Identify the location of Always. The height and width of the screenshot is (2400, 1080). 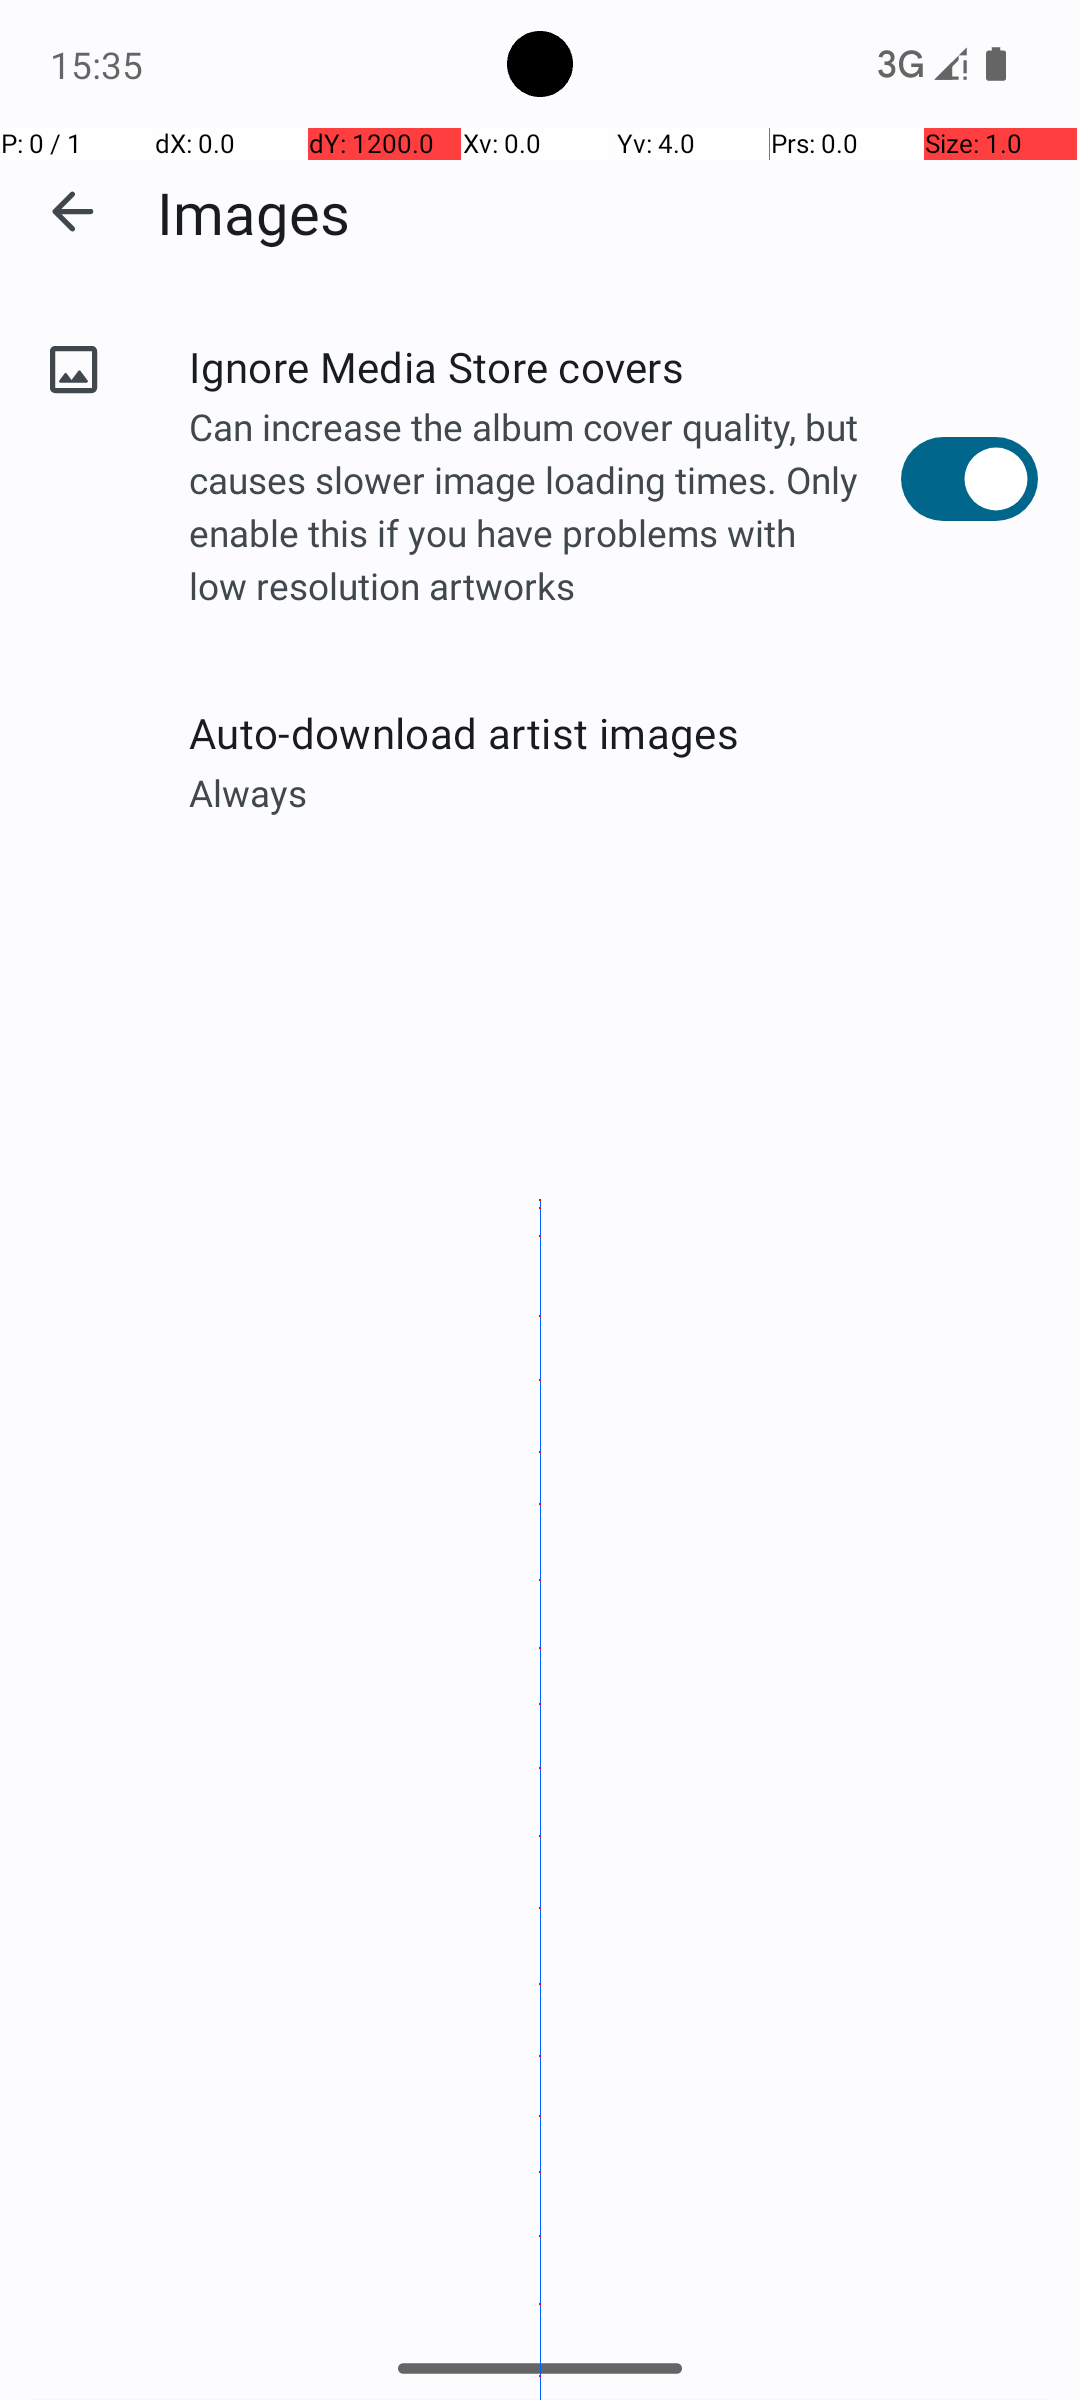
(614, 792).